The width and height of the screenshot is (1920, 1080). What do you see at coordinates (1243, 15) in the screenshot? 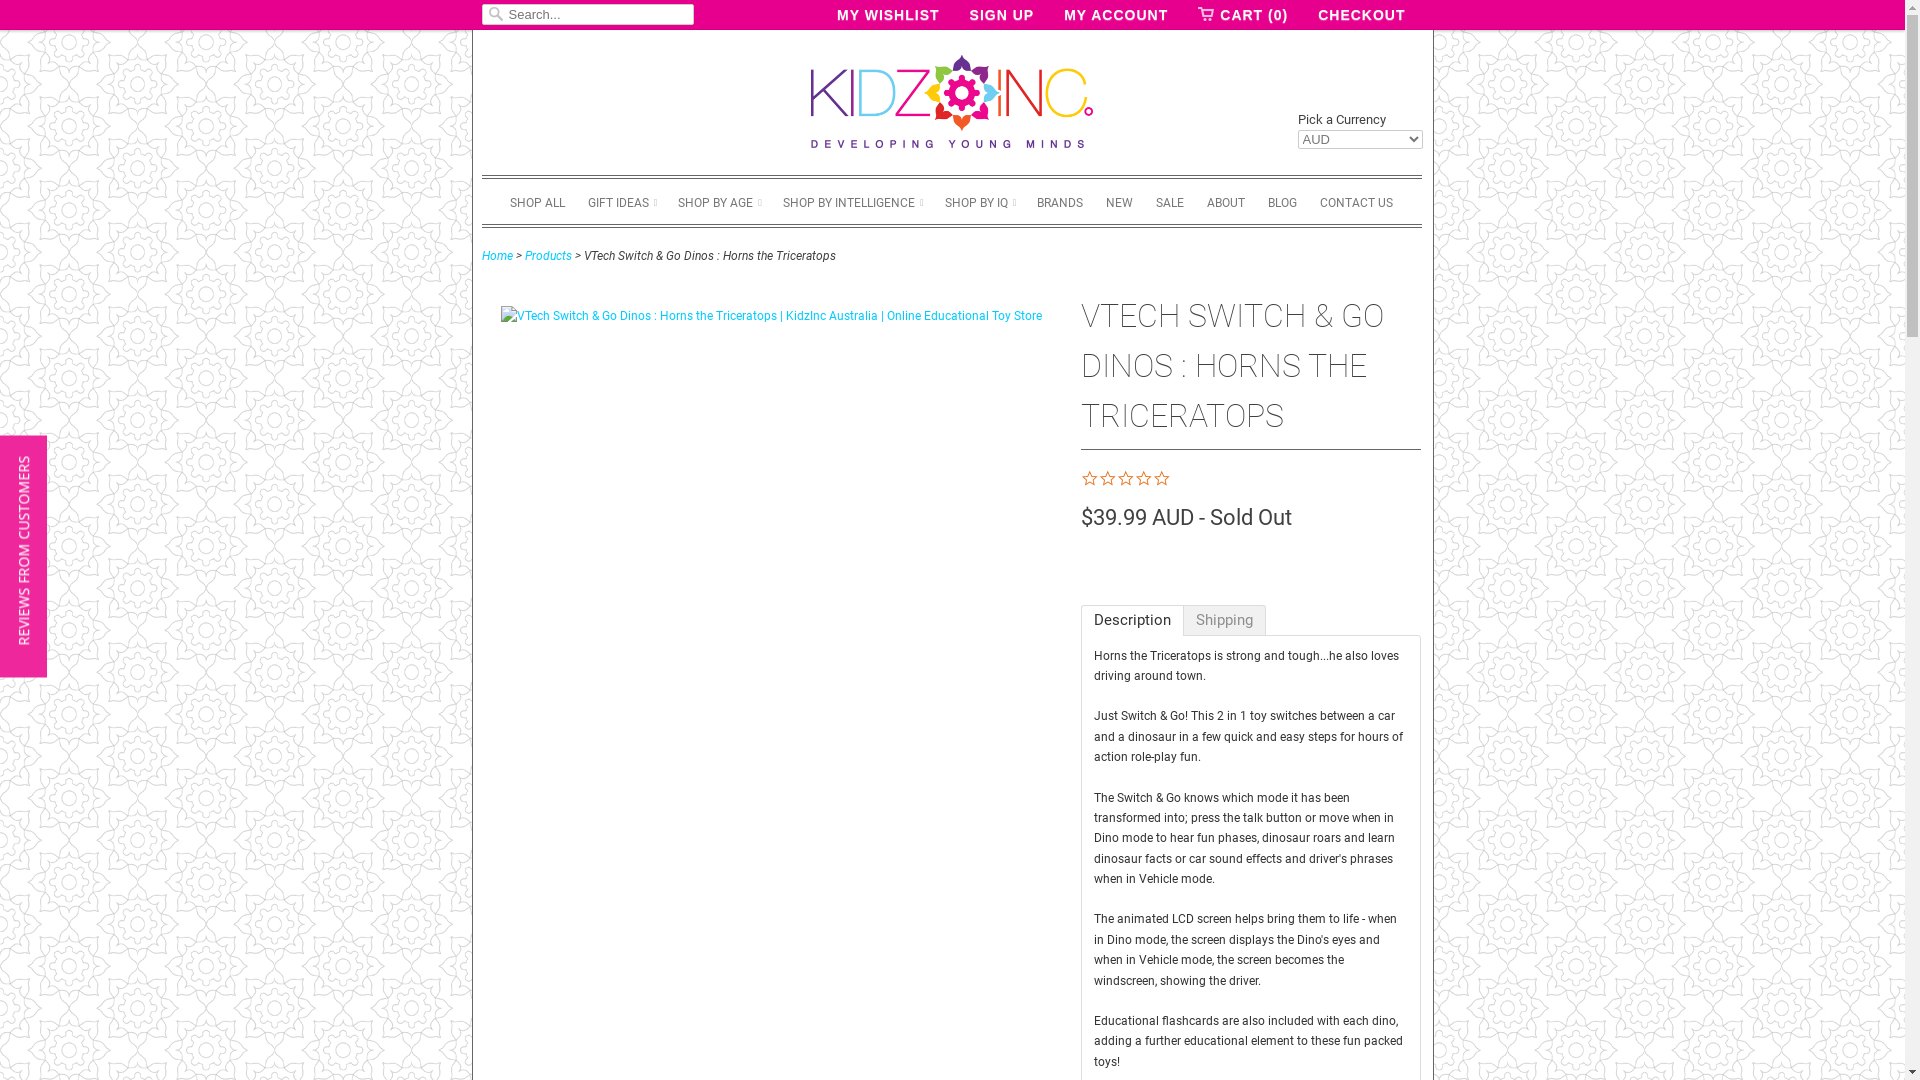
I see `CART (0)` at bounding box center [1243, 15].